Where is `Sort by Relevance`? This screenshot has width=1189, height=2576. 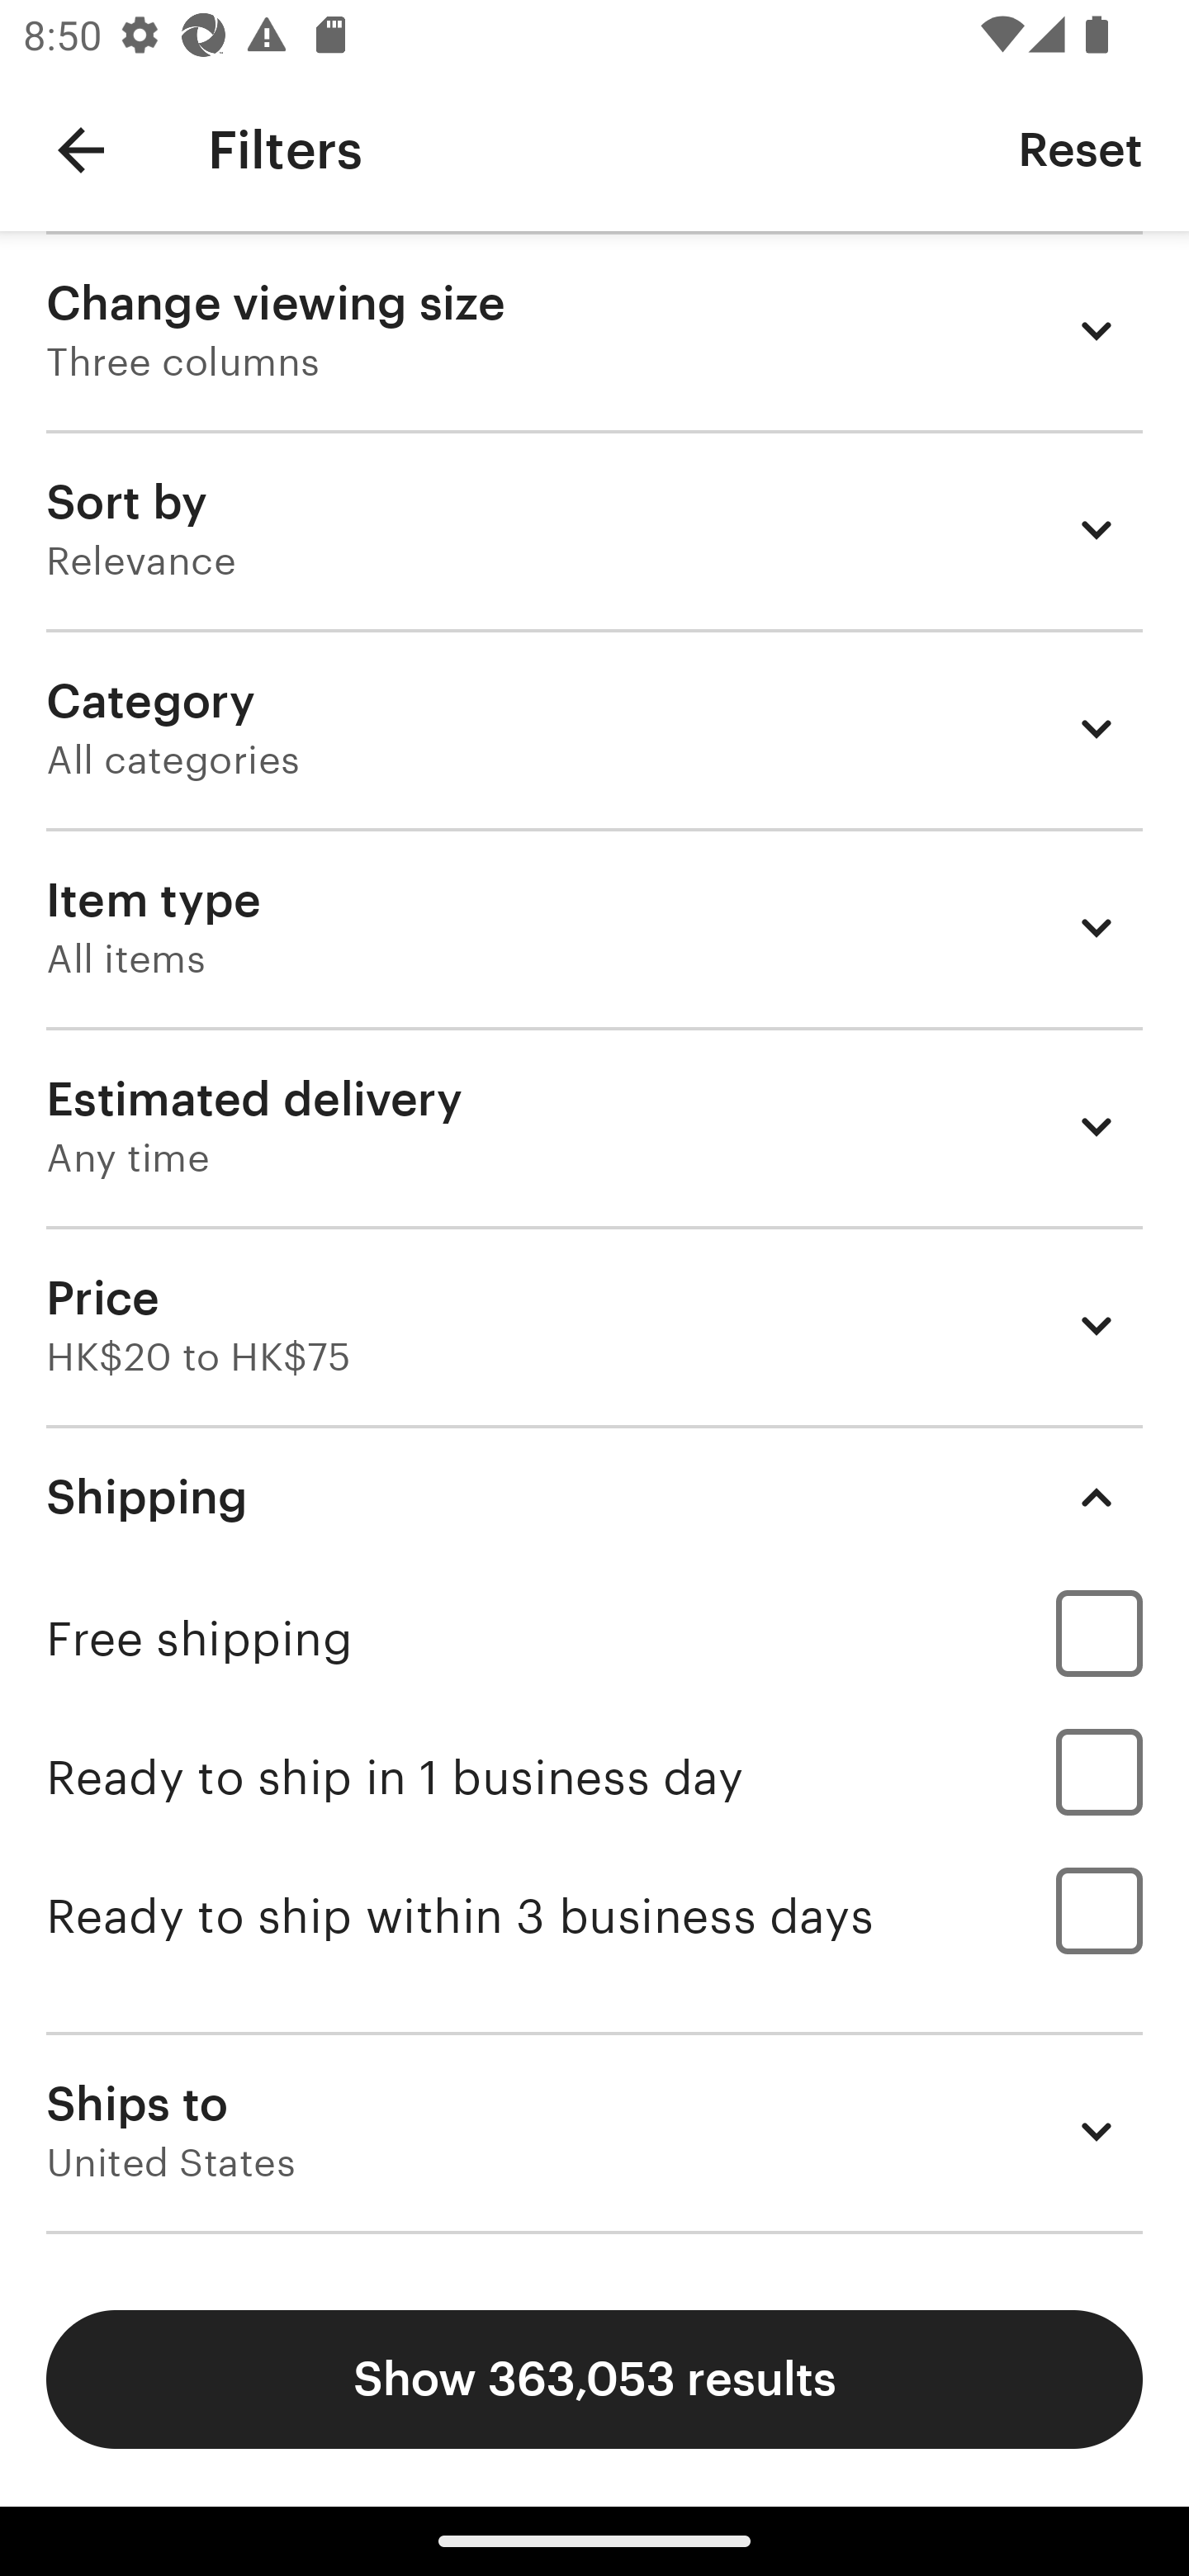 Sort by Relevance is located at coordinates (594, 529).